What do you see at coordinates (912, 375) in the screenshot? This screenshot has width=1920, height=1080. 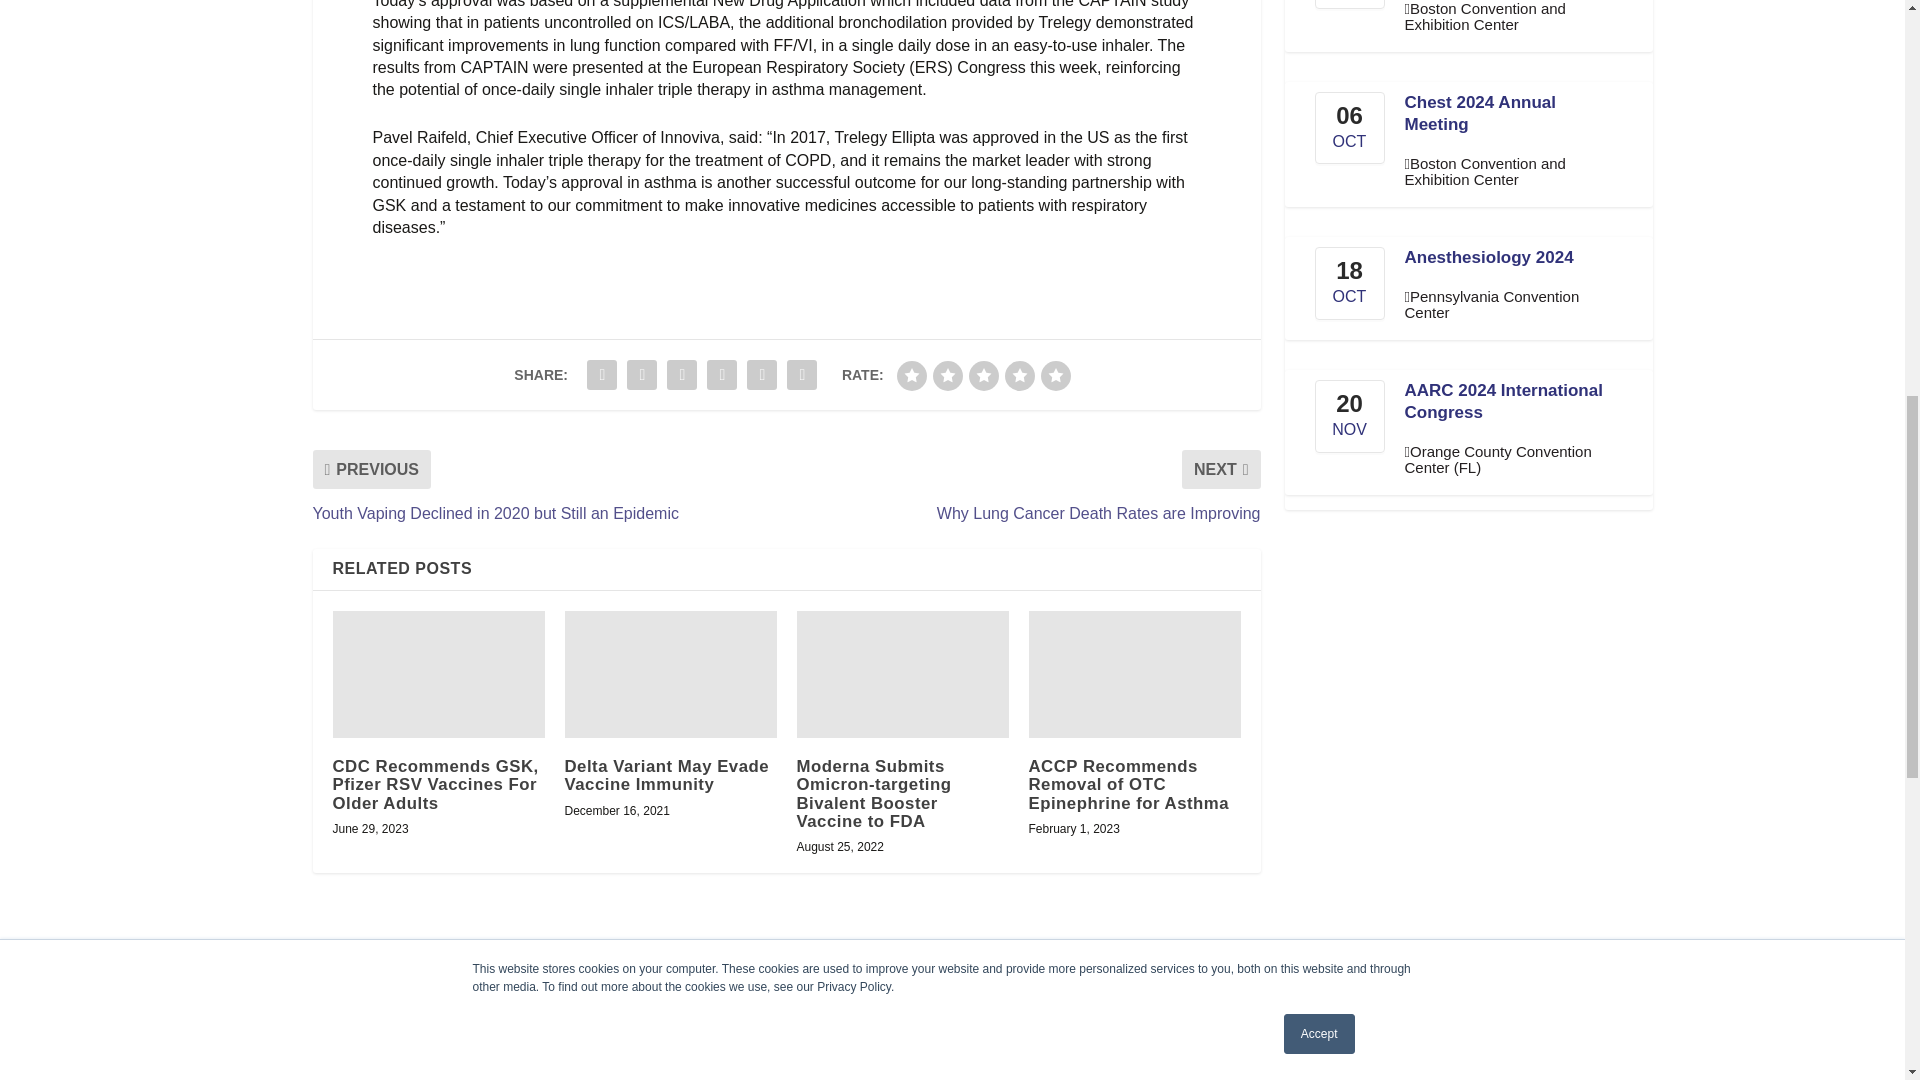 I see `bad` at bounding box center [912, 375].